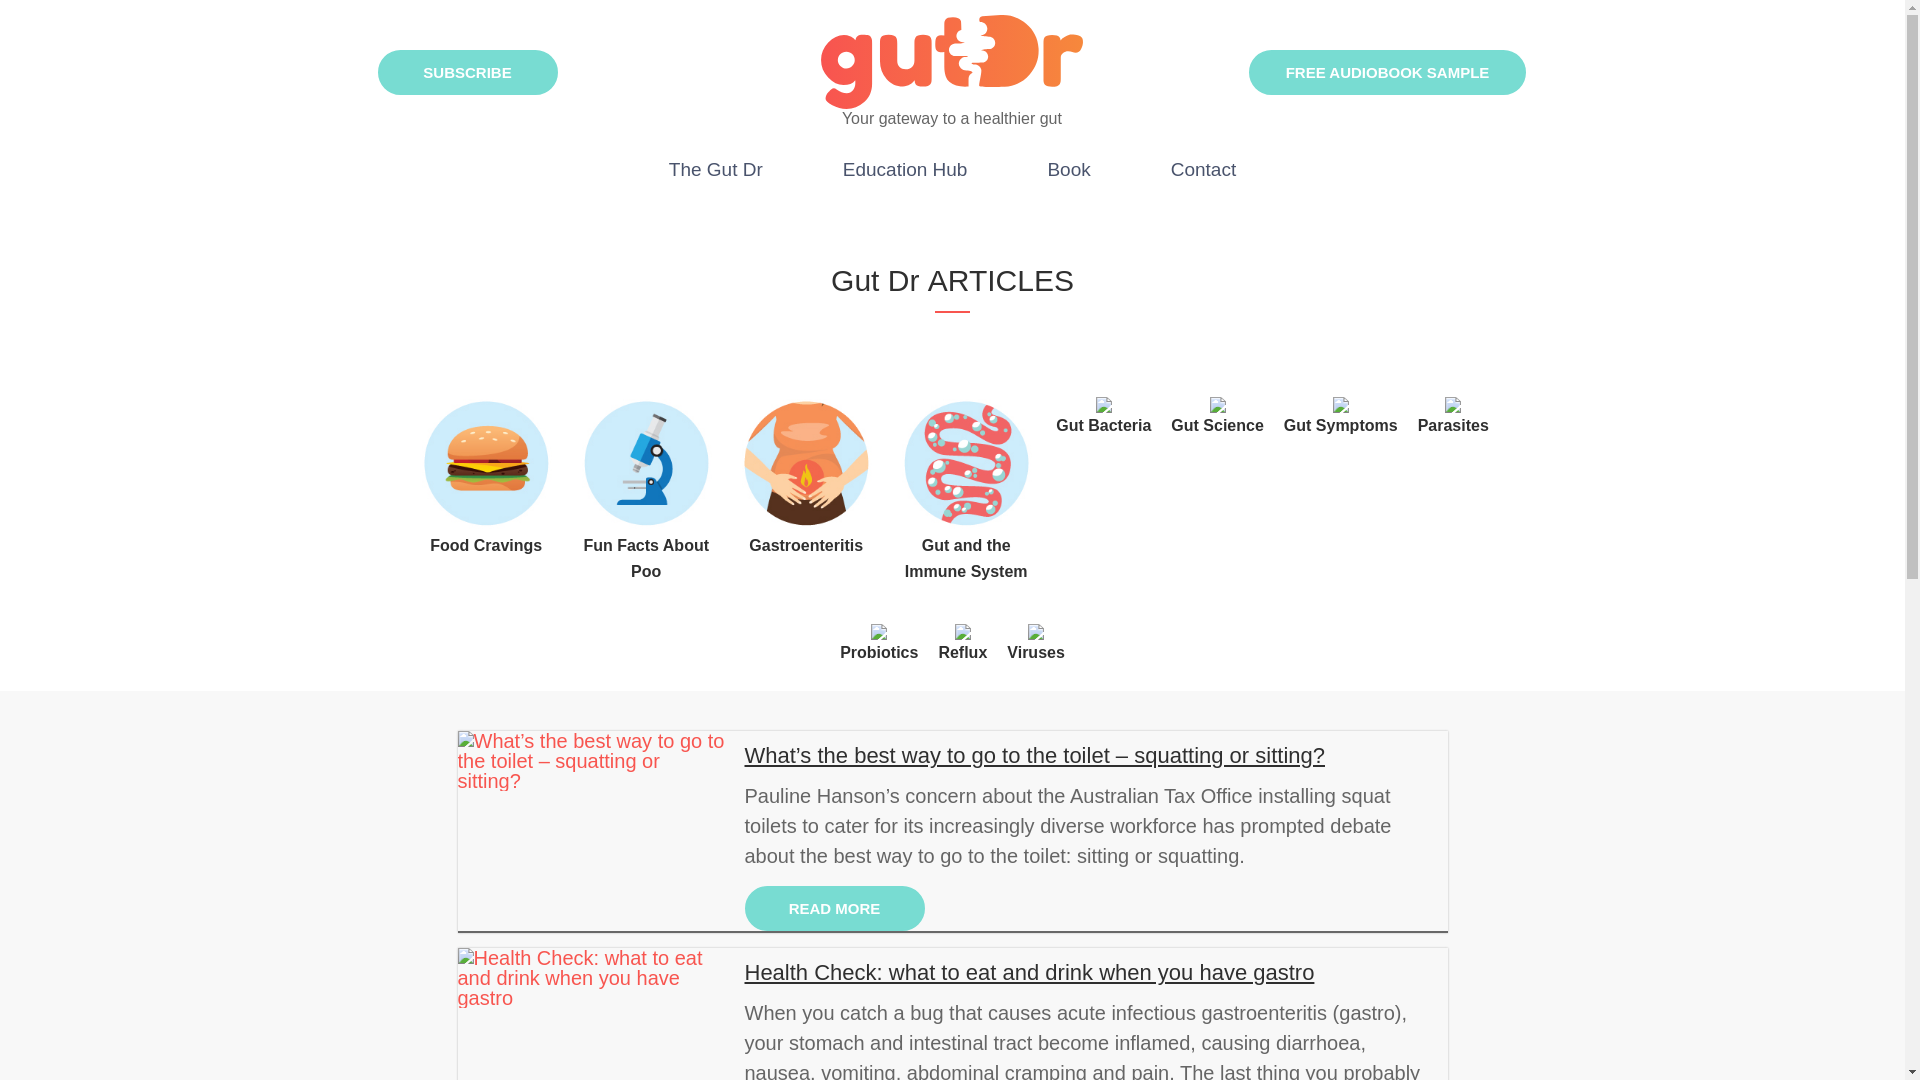 Image resolution: width=1920 pixels, height=1080 pixels. What do you see at coordinates (1388, 72) in the screenshot?
I see `FREE AUDIOBOOK SAMPLE` at bounding box center [1388, 72].